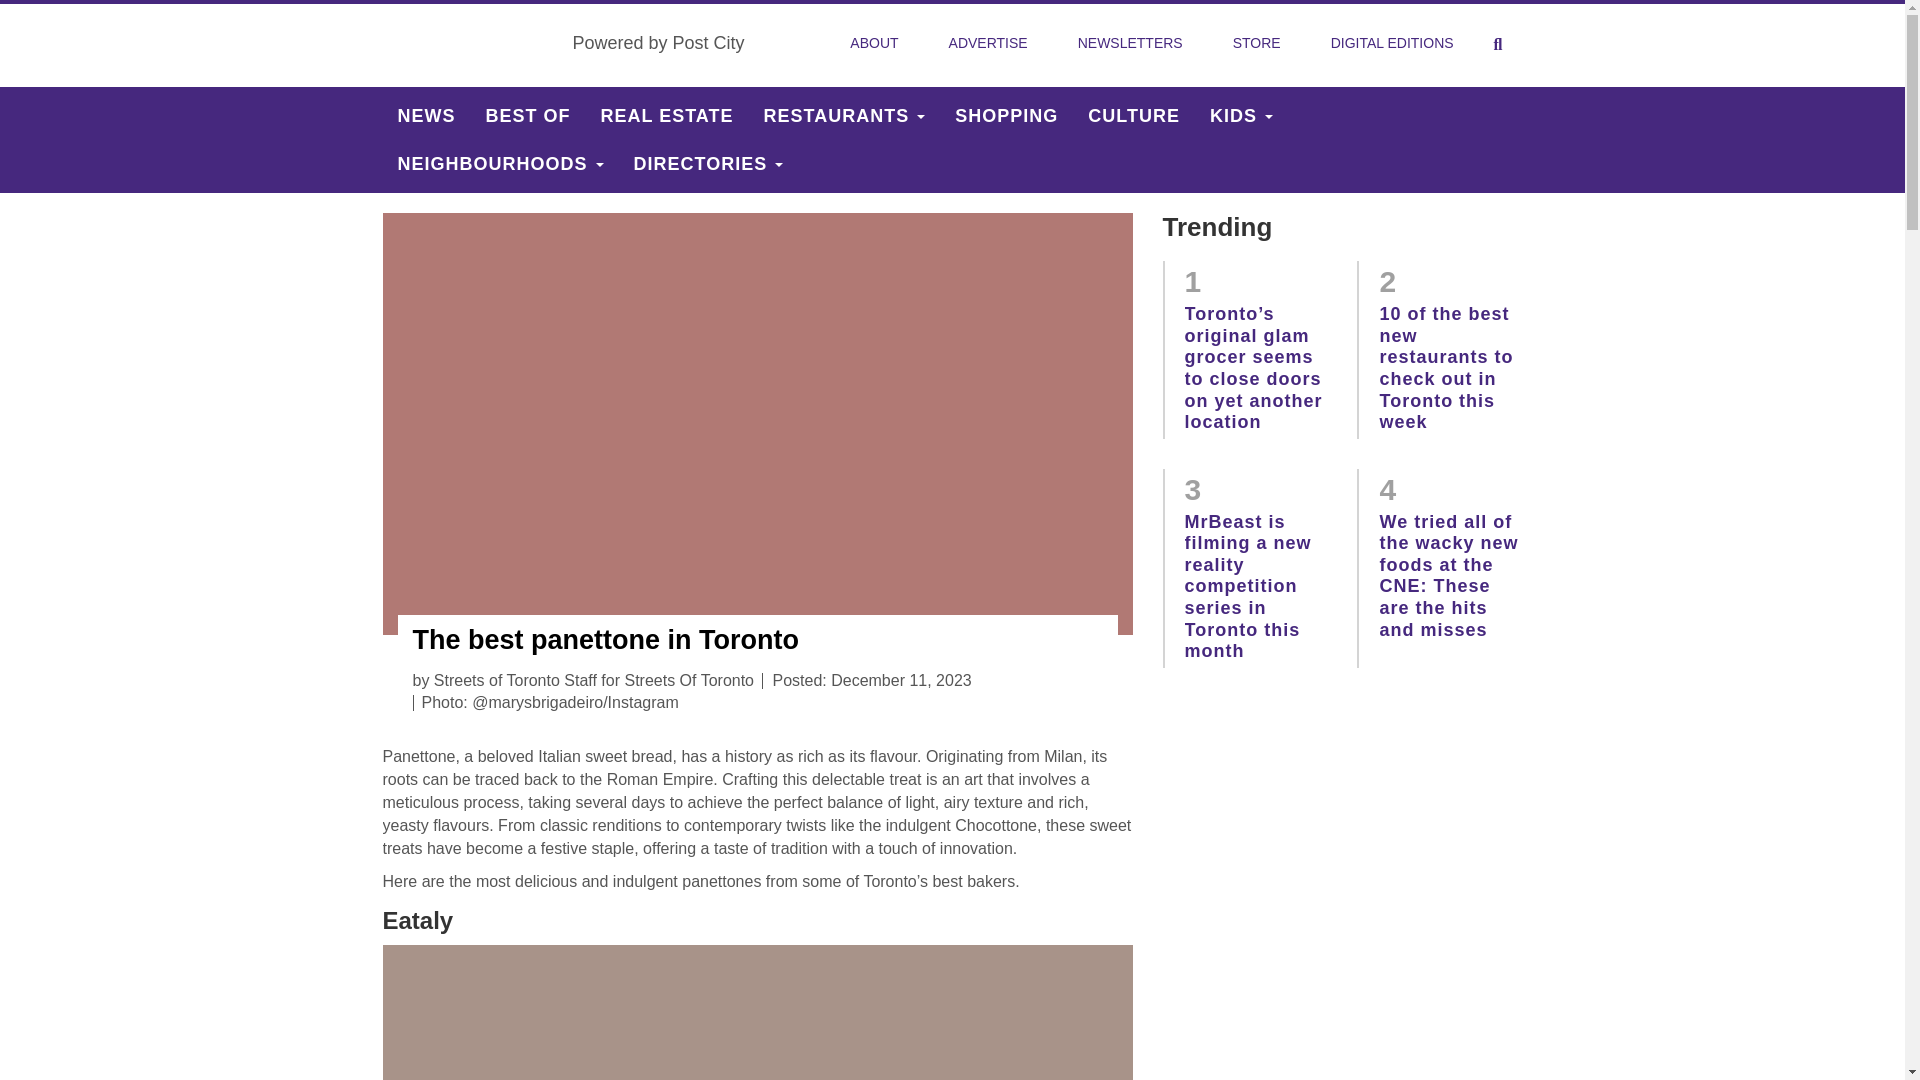 Image resolution: width=1920 pixels, height=1080 pixels. I want to click on RESTAURANTS, so click(844, 116).